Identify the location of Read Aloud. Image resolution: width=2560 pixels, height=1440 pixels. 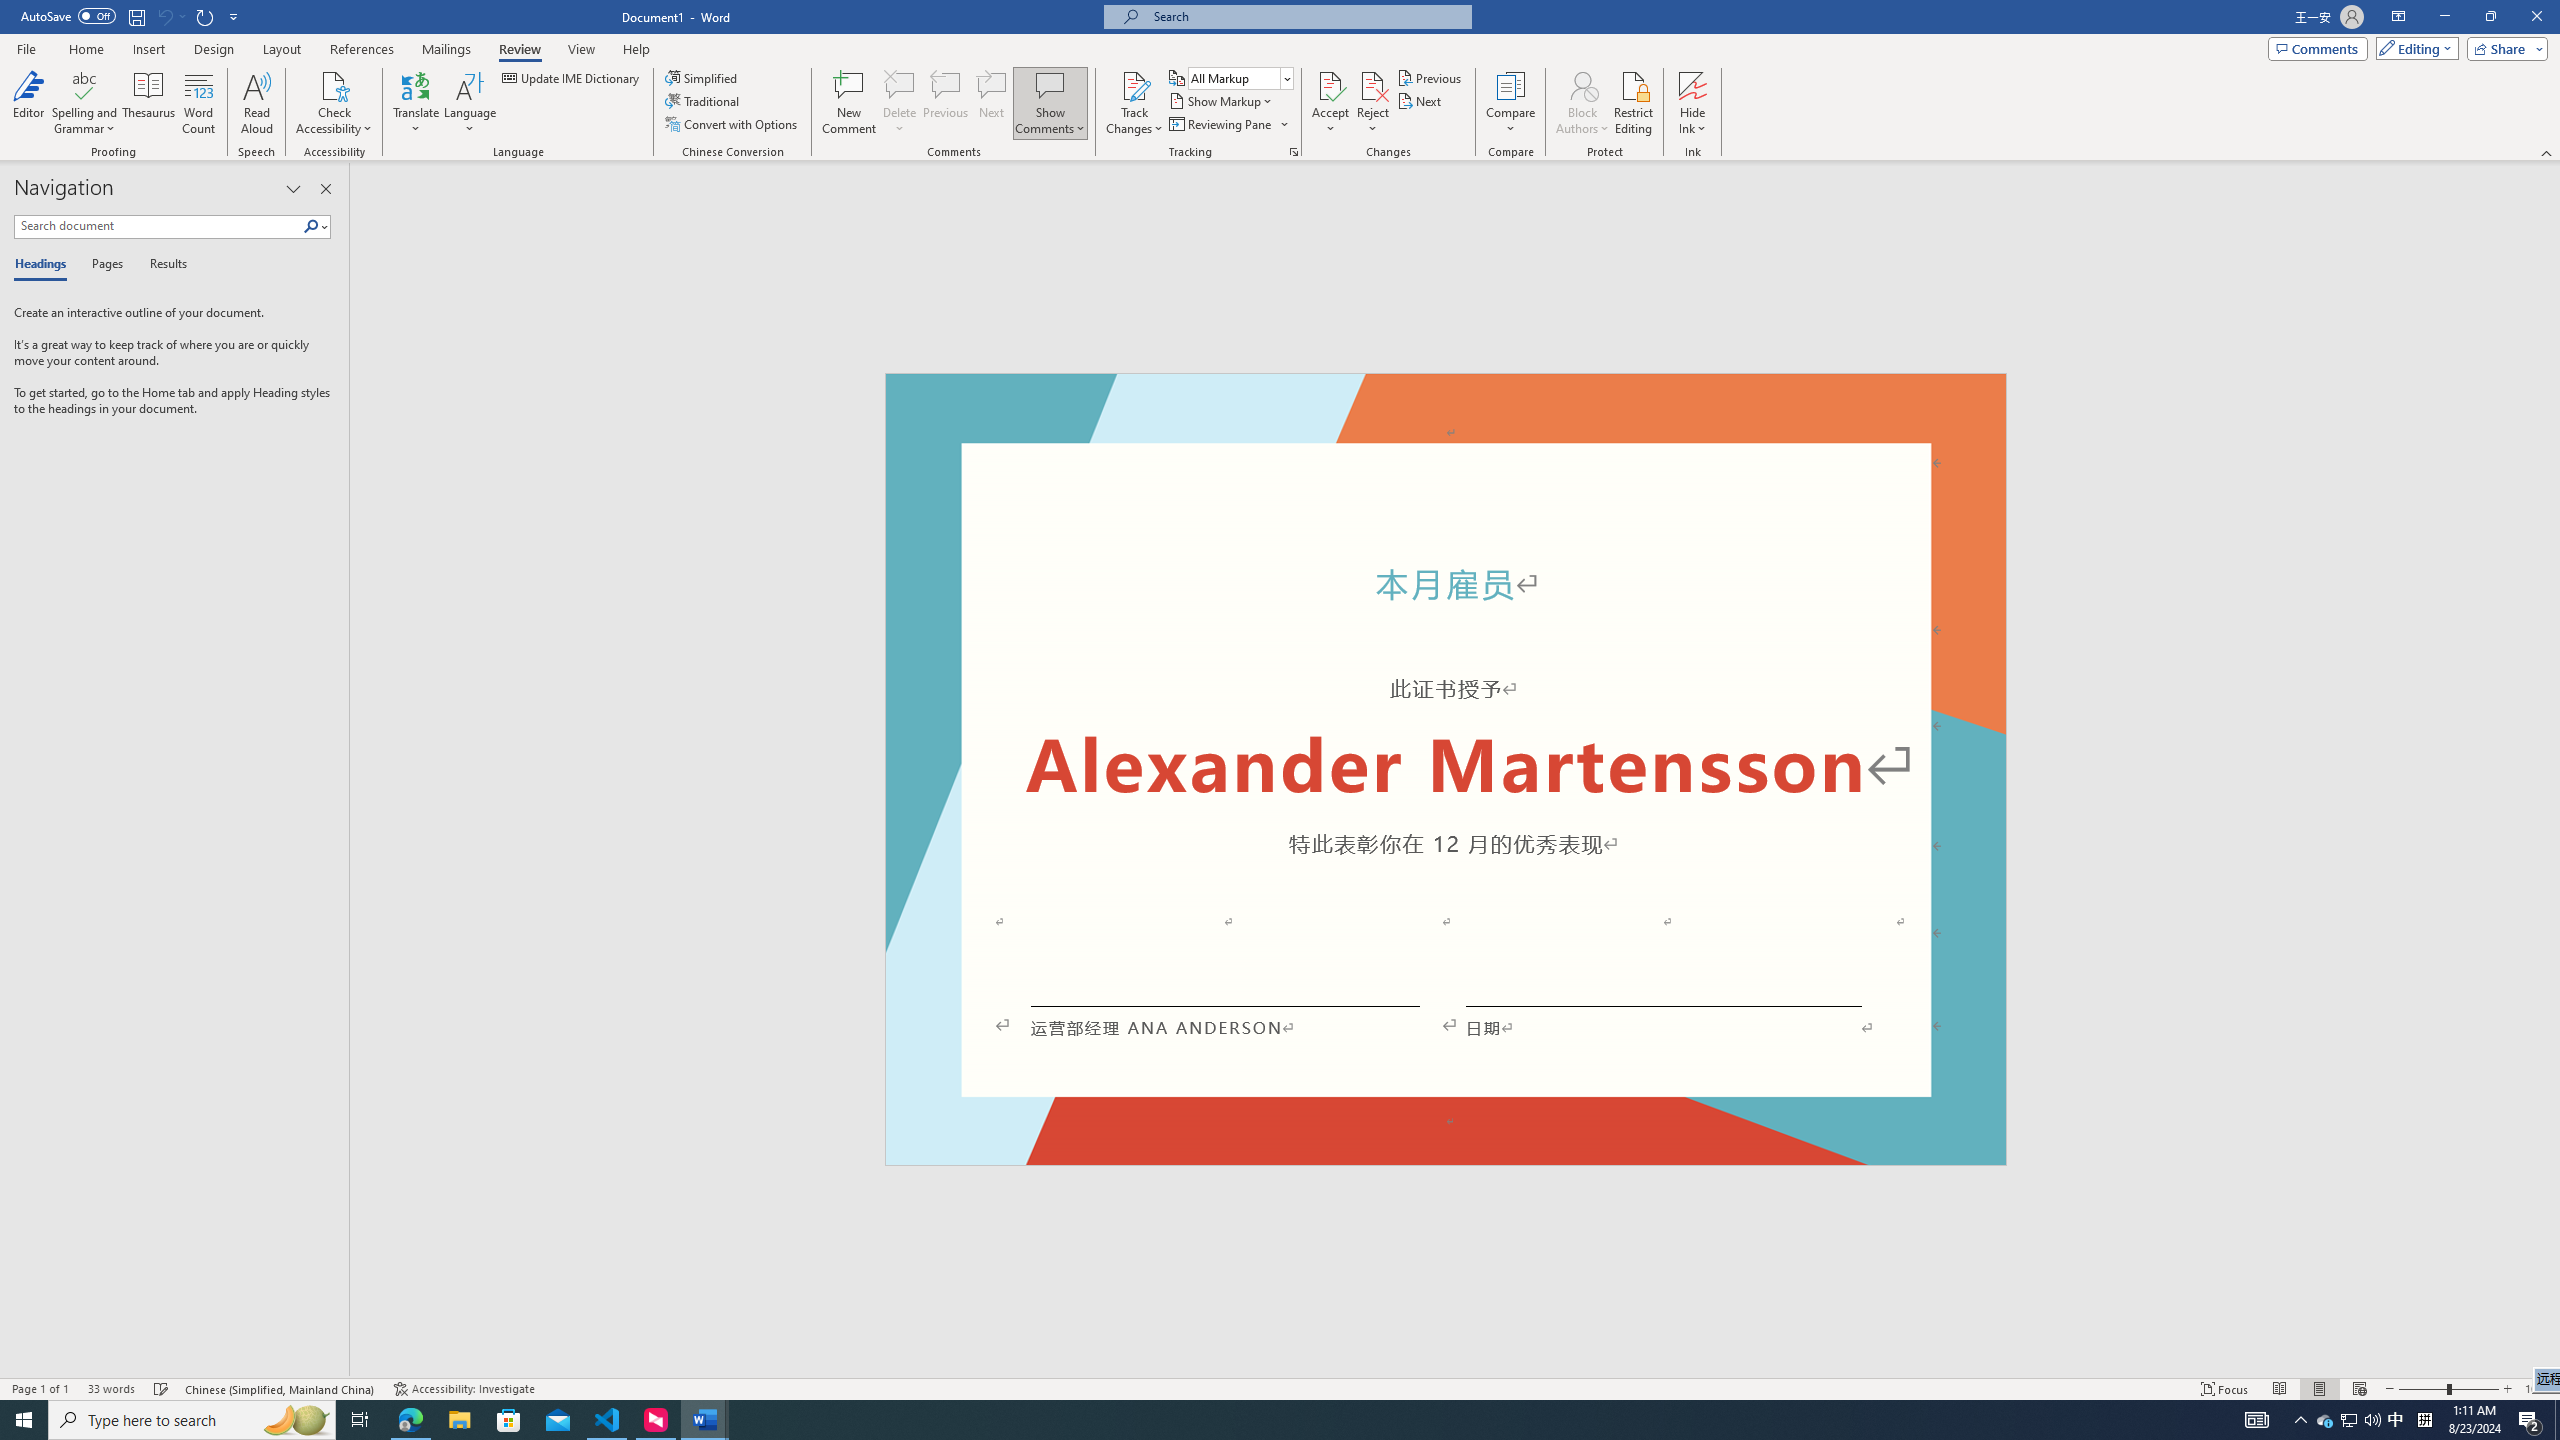
(257, 103).